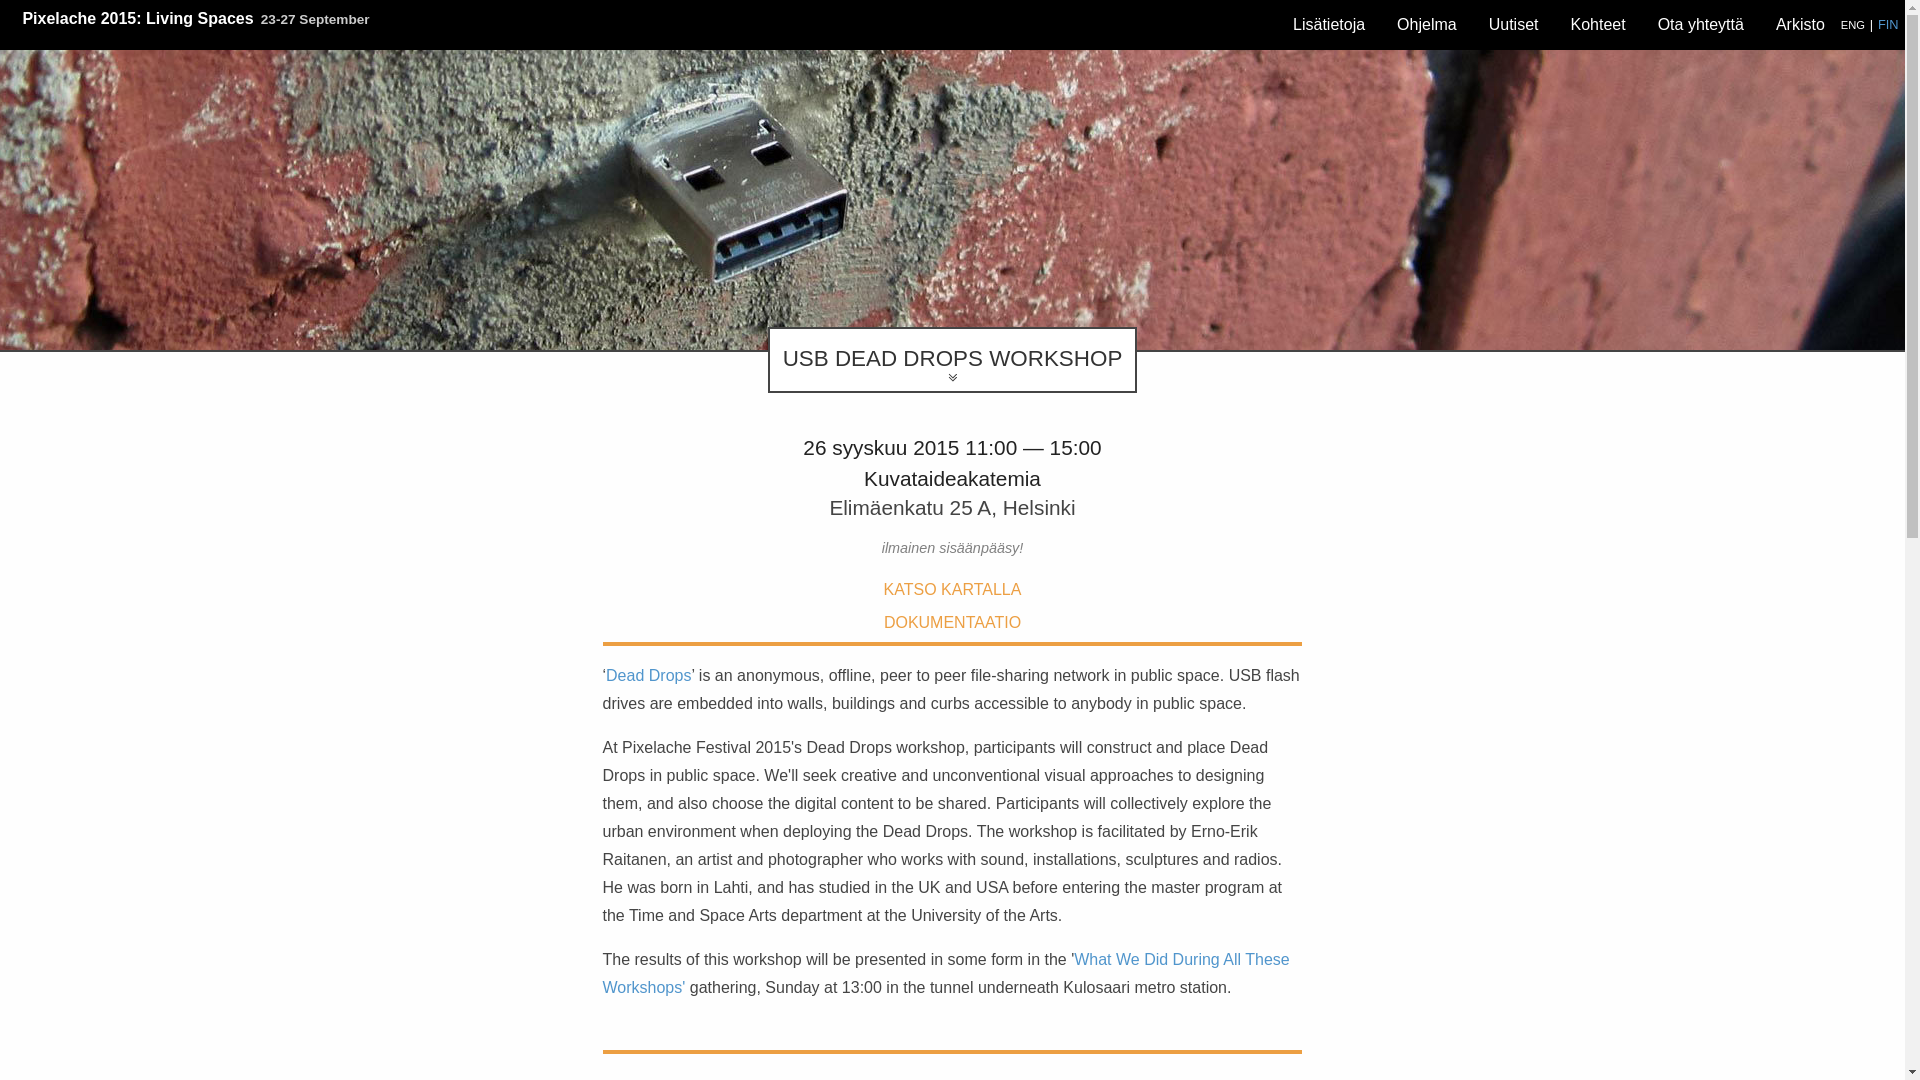  What do you see at coordinates (952, 622) in the screenshot?
I see `DOKUMENTAATIO` at bounding box center [952, 622].